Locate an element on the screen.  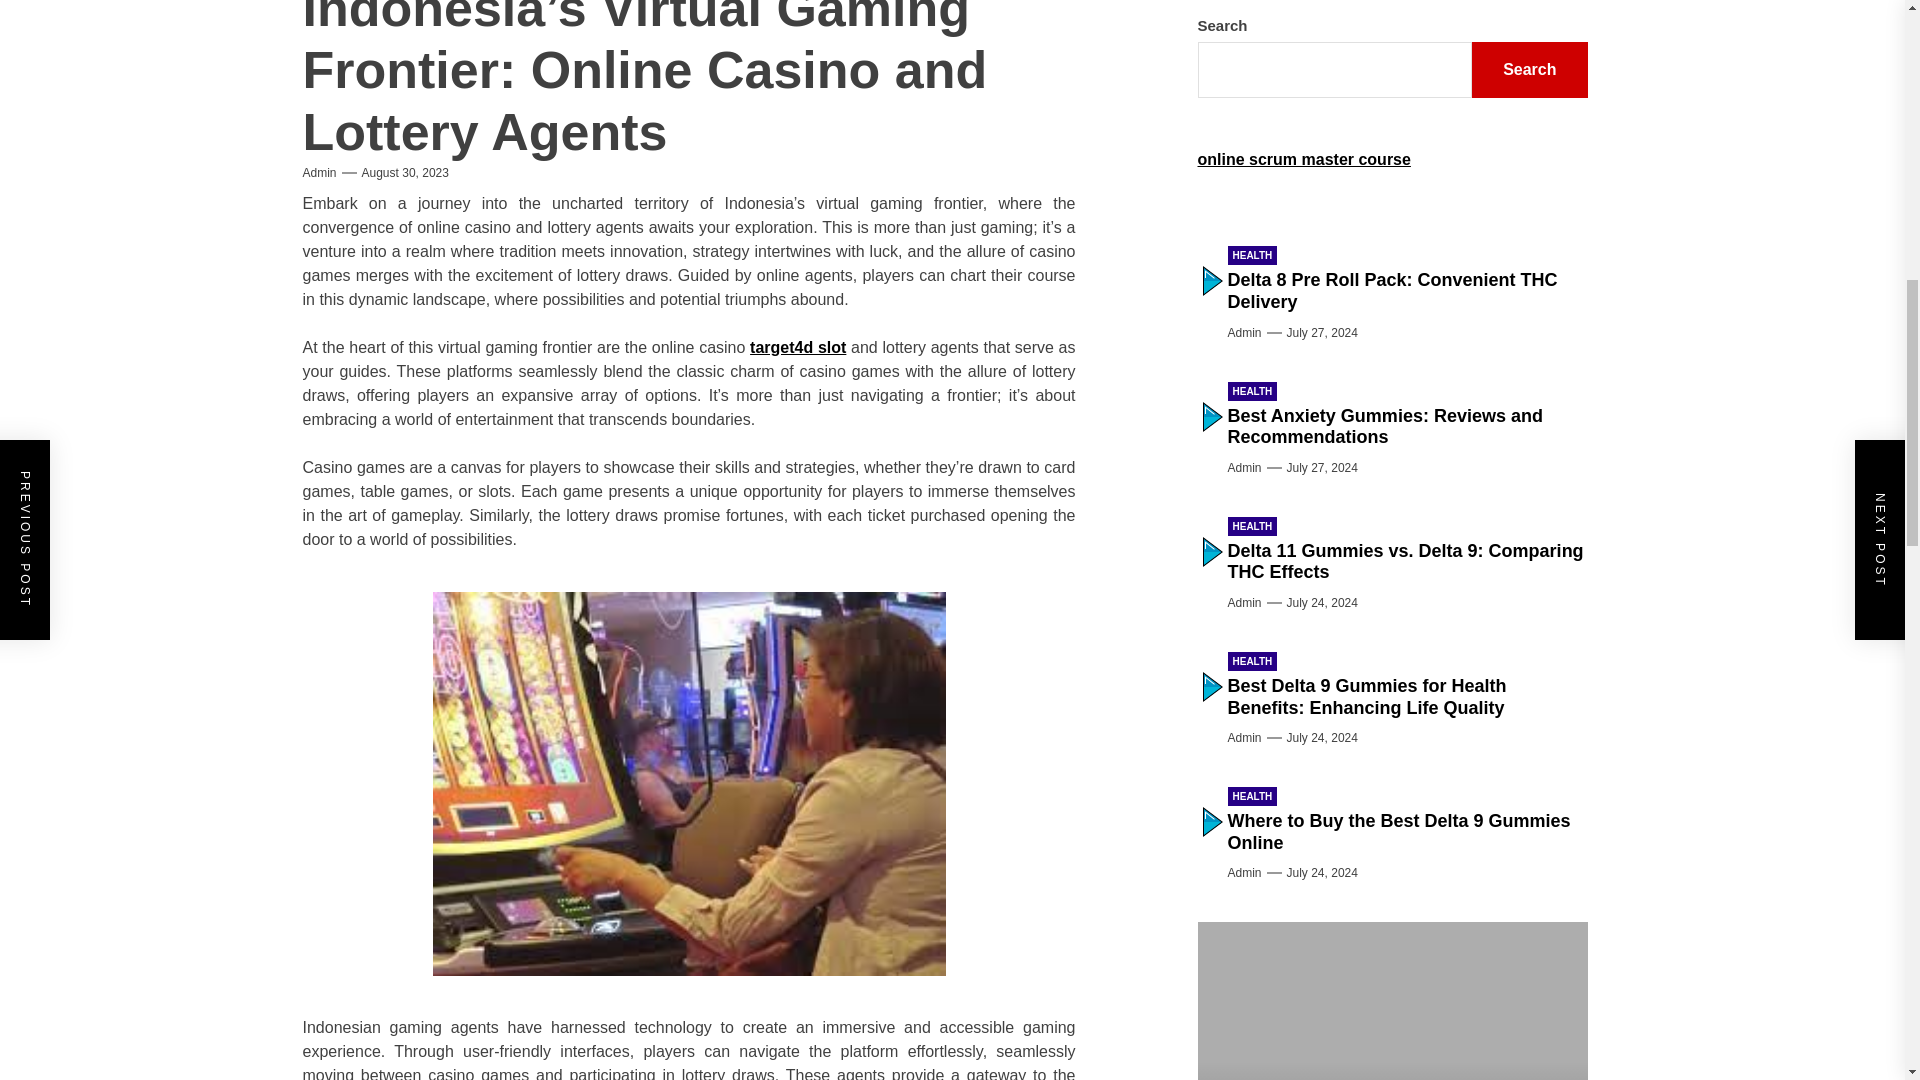
August 30, 2023 is located at coordinates (406, 173).